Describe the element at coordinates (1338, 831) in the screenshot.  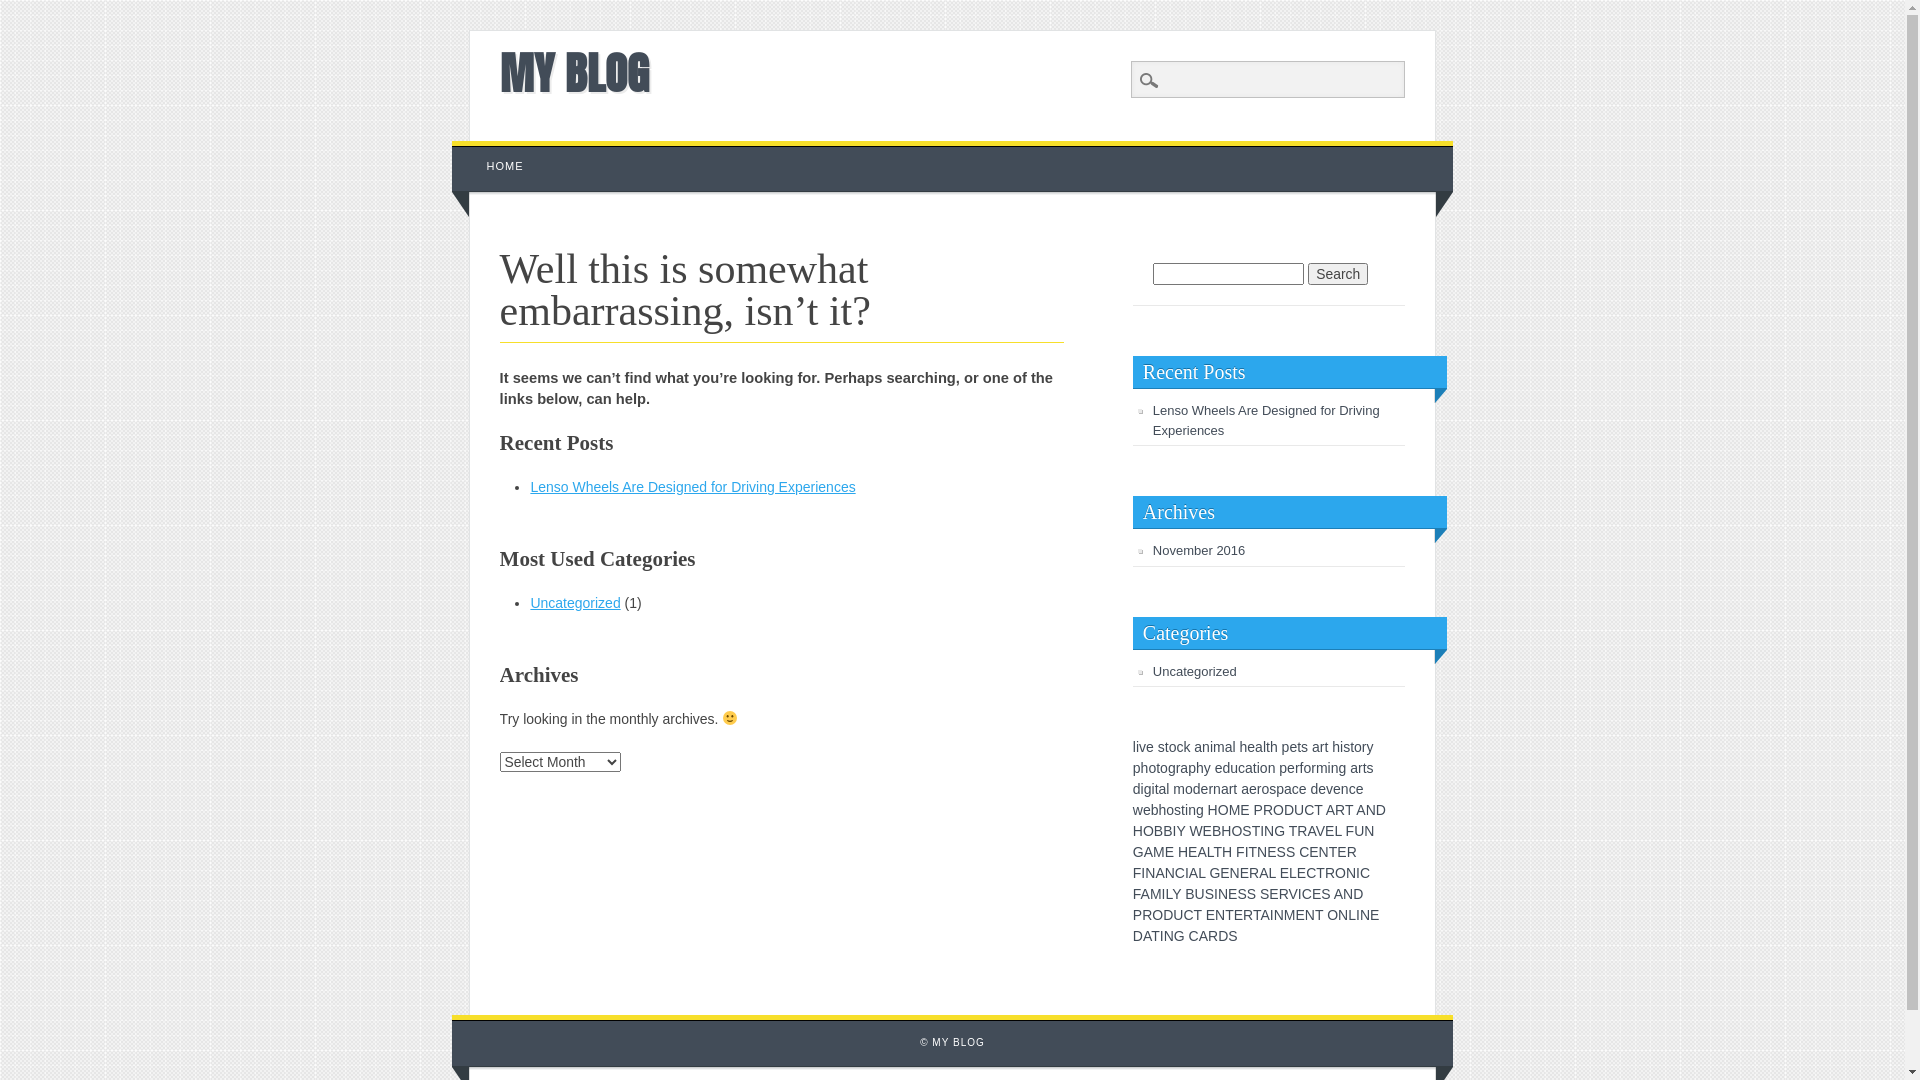
I see `L` at that location.